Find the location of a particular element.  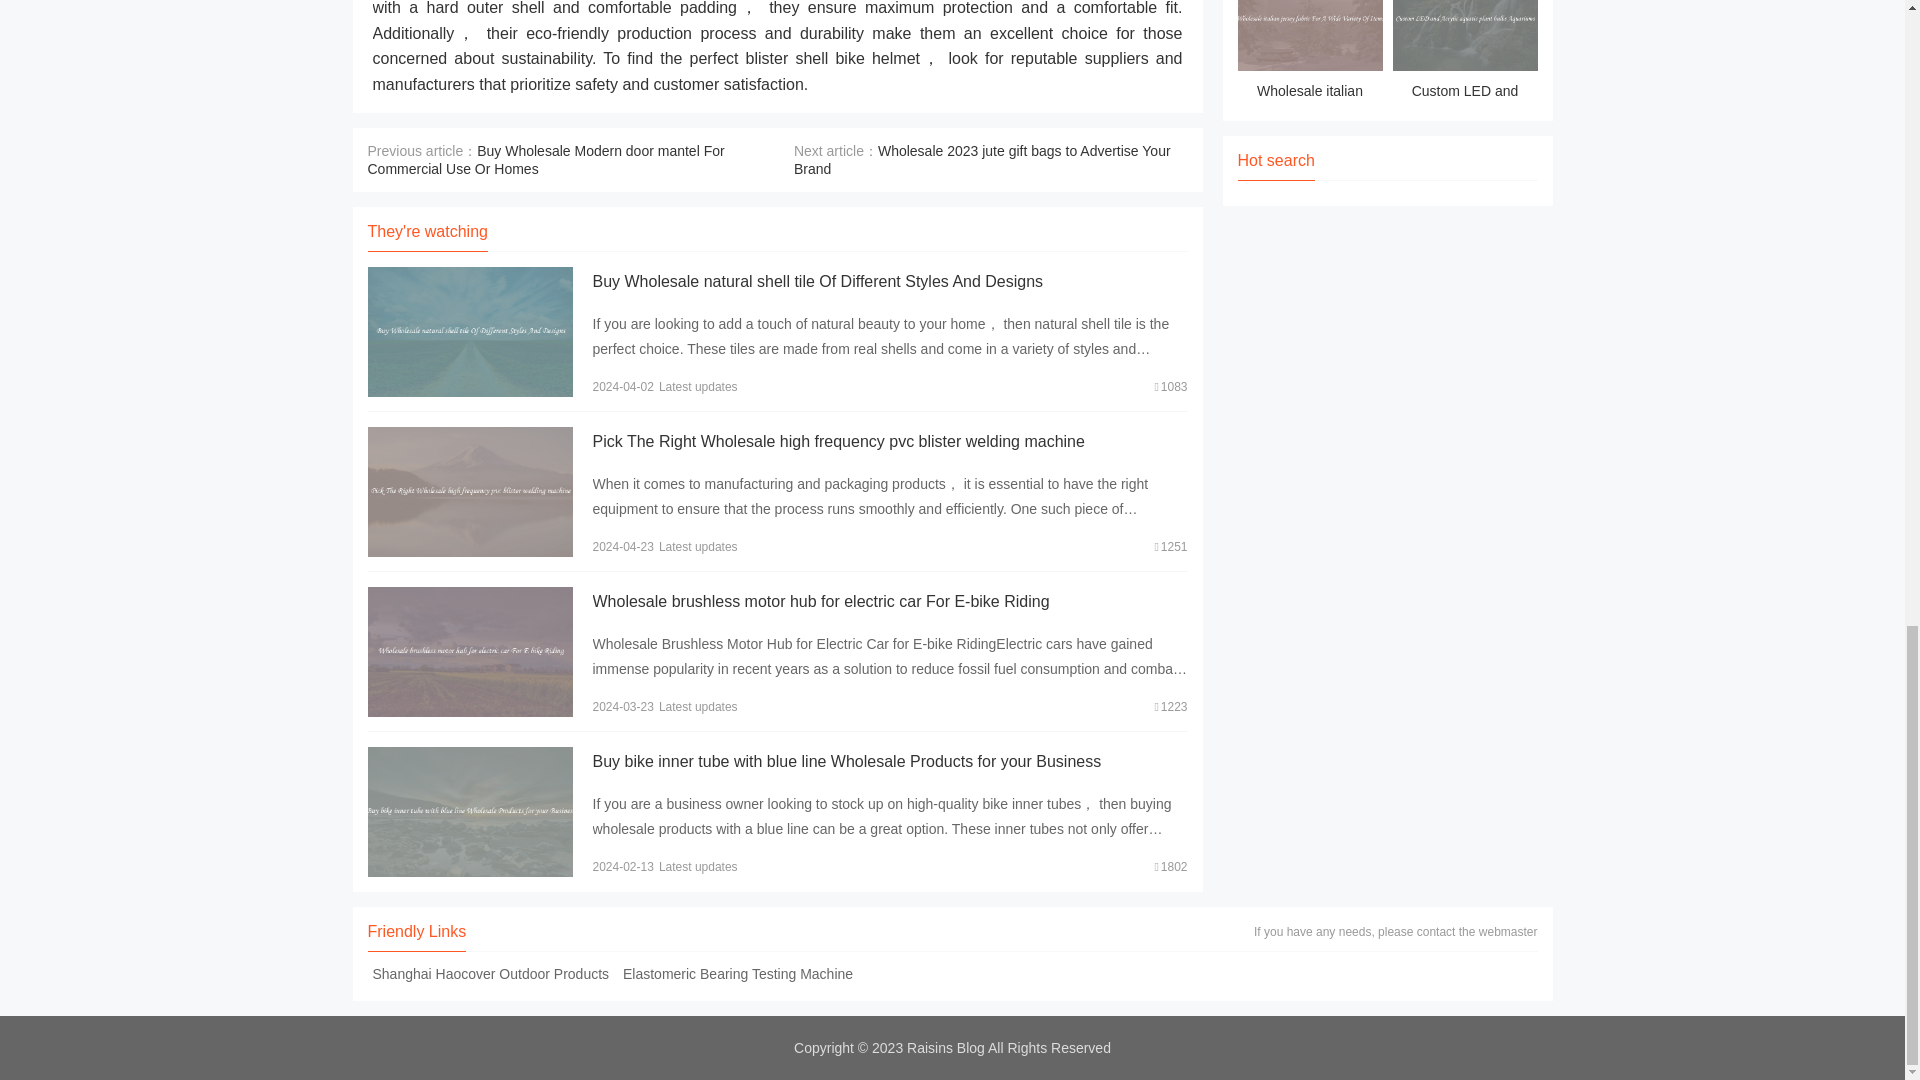

Shanghai Haocover Outdoor Products is located at coordinates (491, 973).